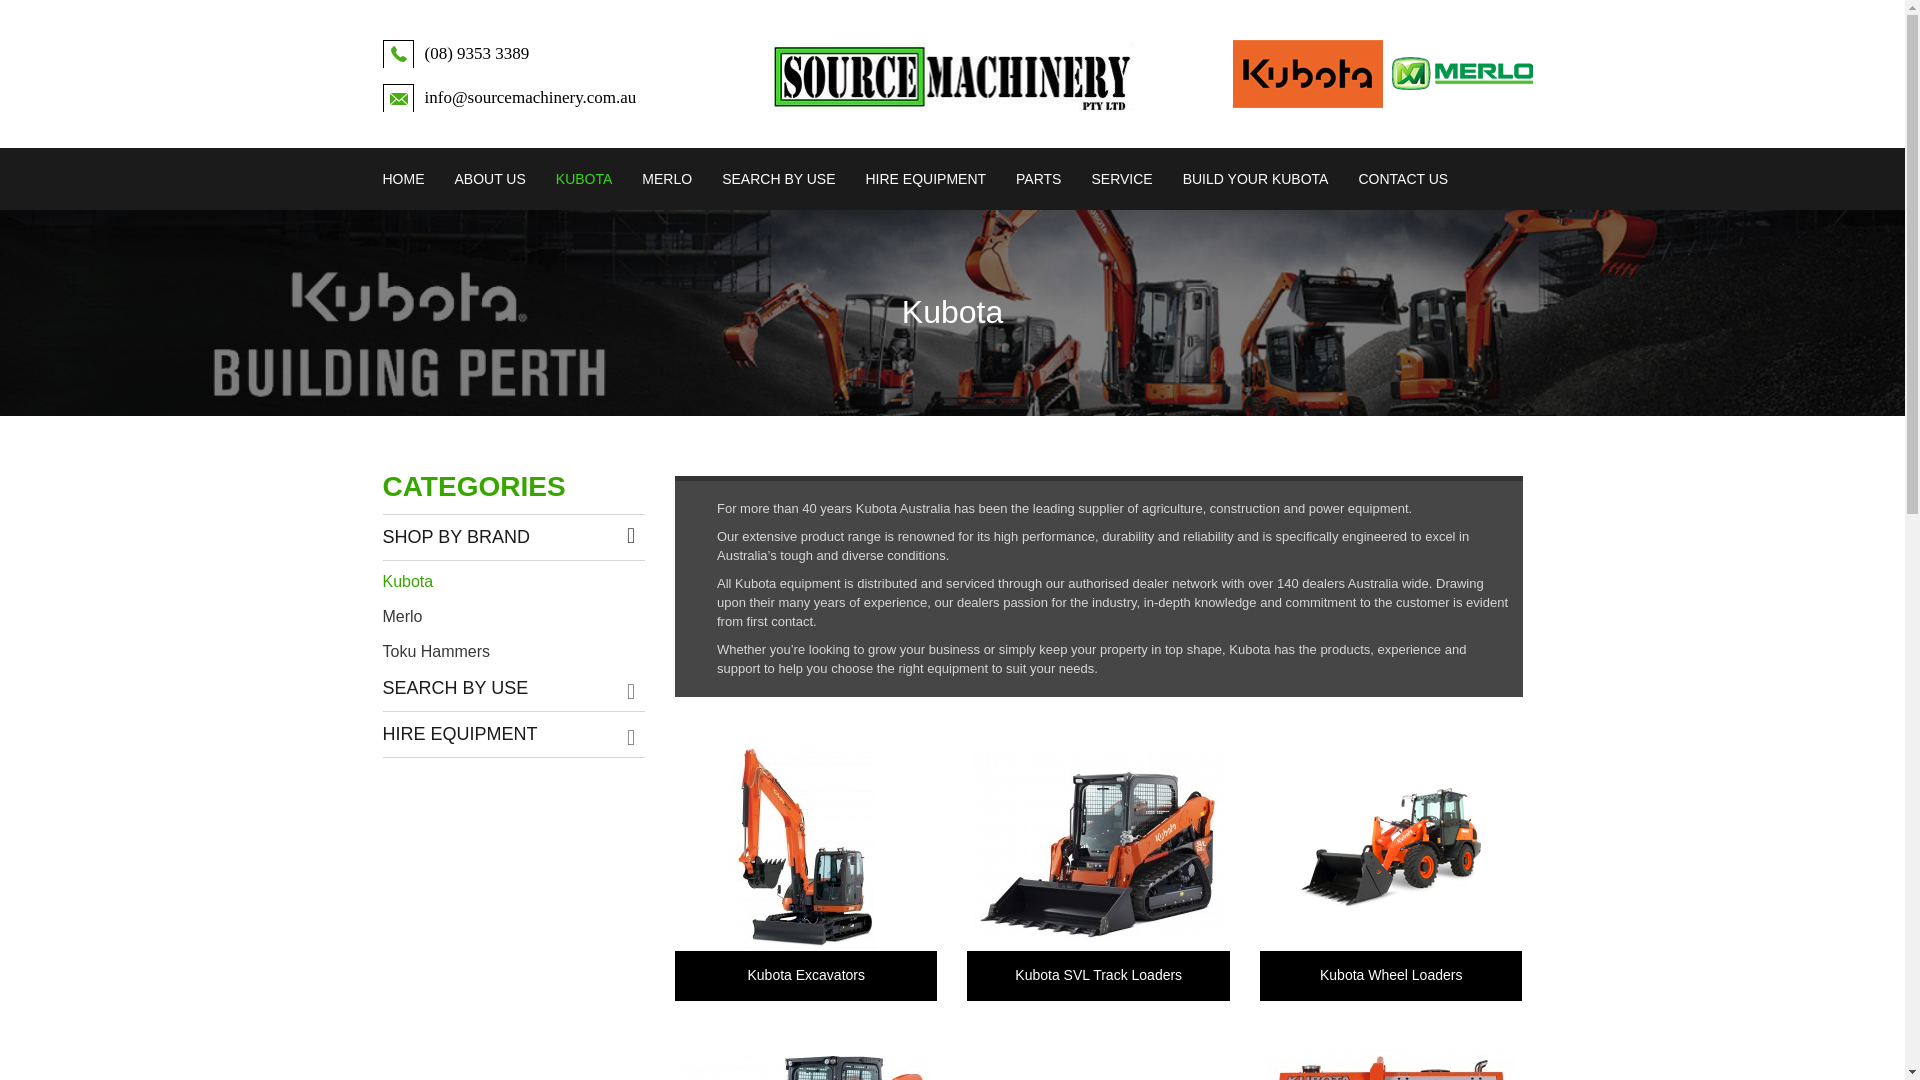  I want to click on HOME, so click(410, 178).